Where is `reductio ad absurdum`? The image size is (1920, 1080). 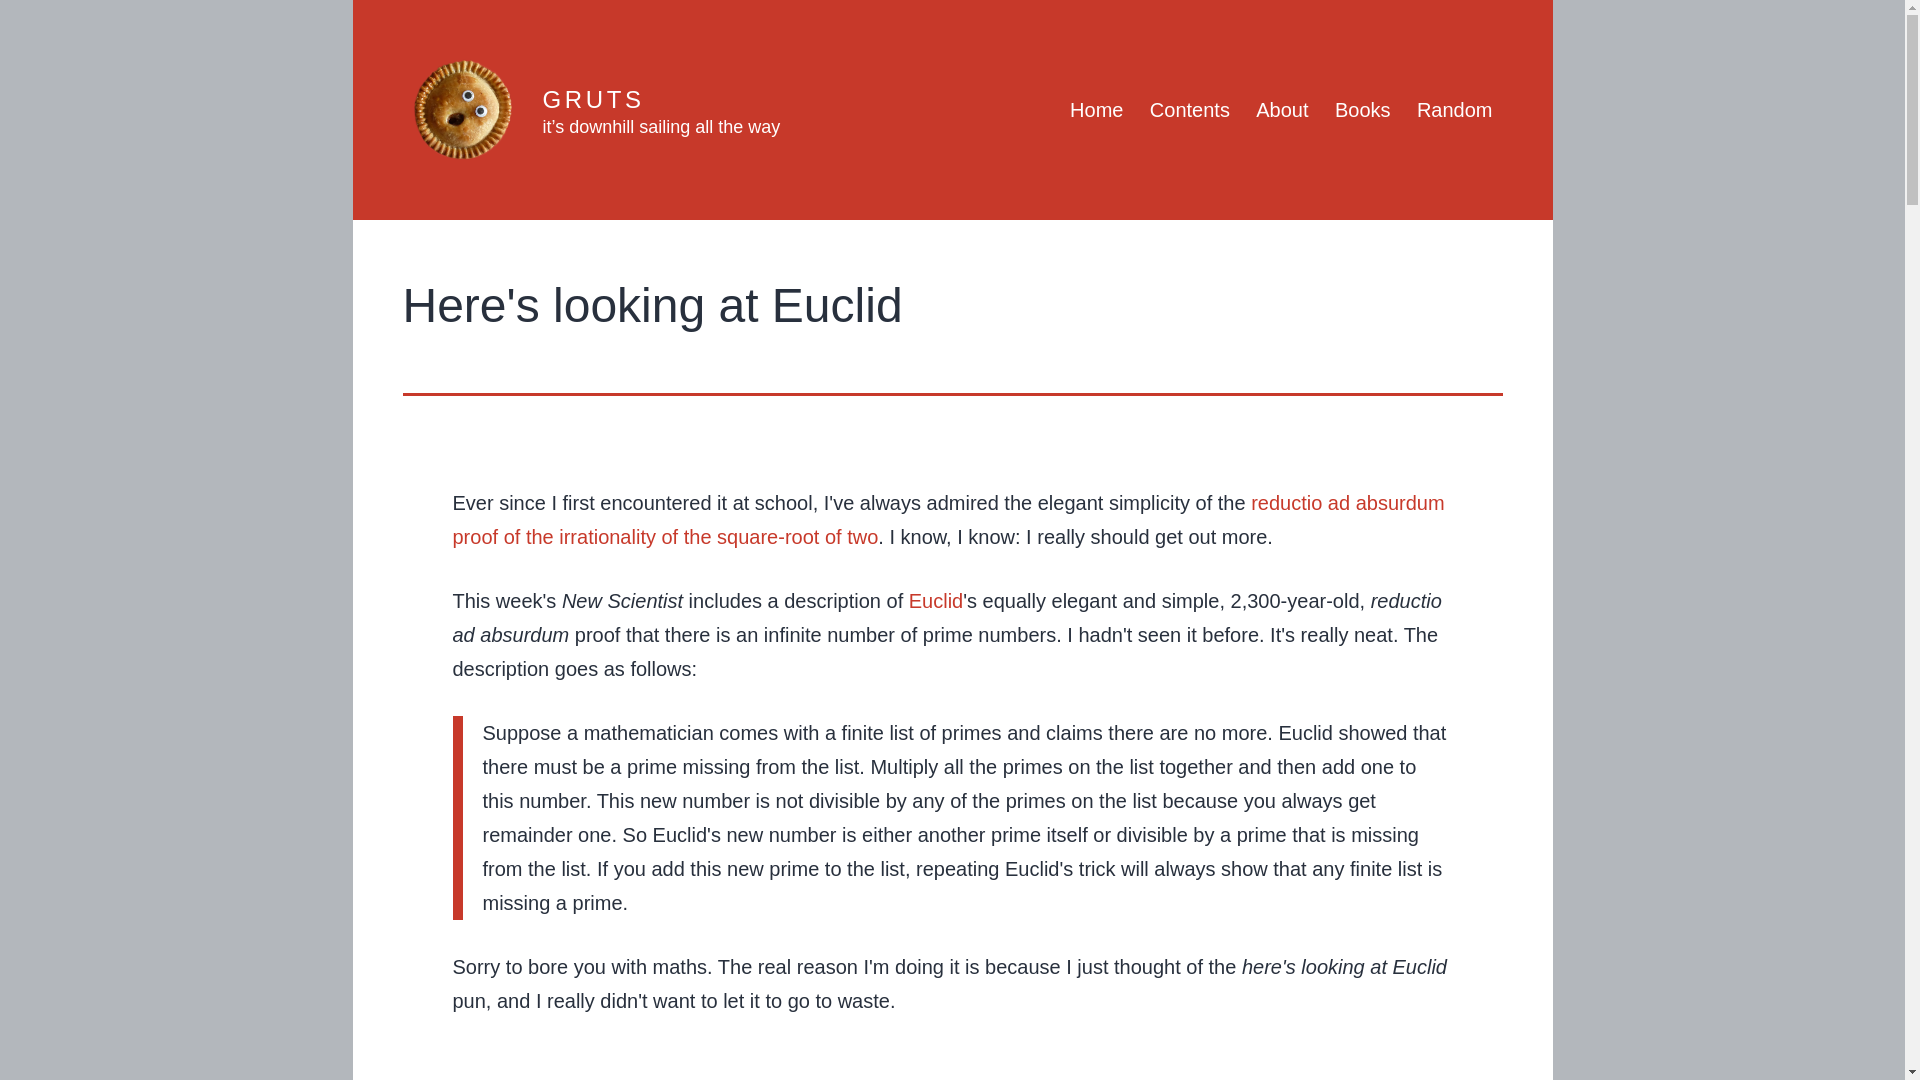 reductio ad absurdum is located at coordinates (1347, 503).